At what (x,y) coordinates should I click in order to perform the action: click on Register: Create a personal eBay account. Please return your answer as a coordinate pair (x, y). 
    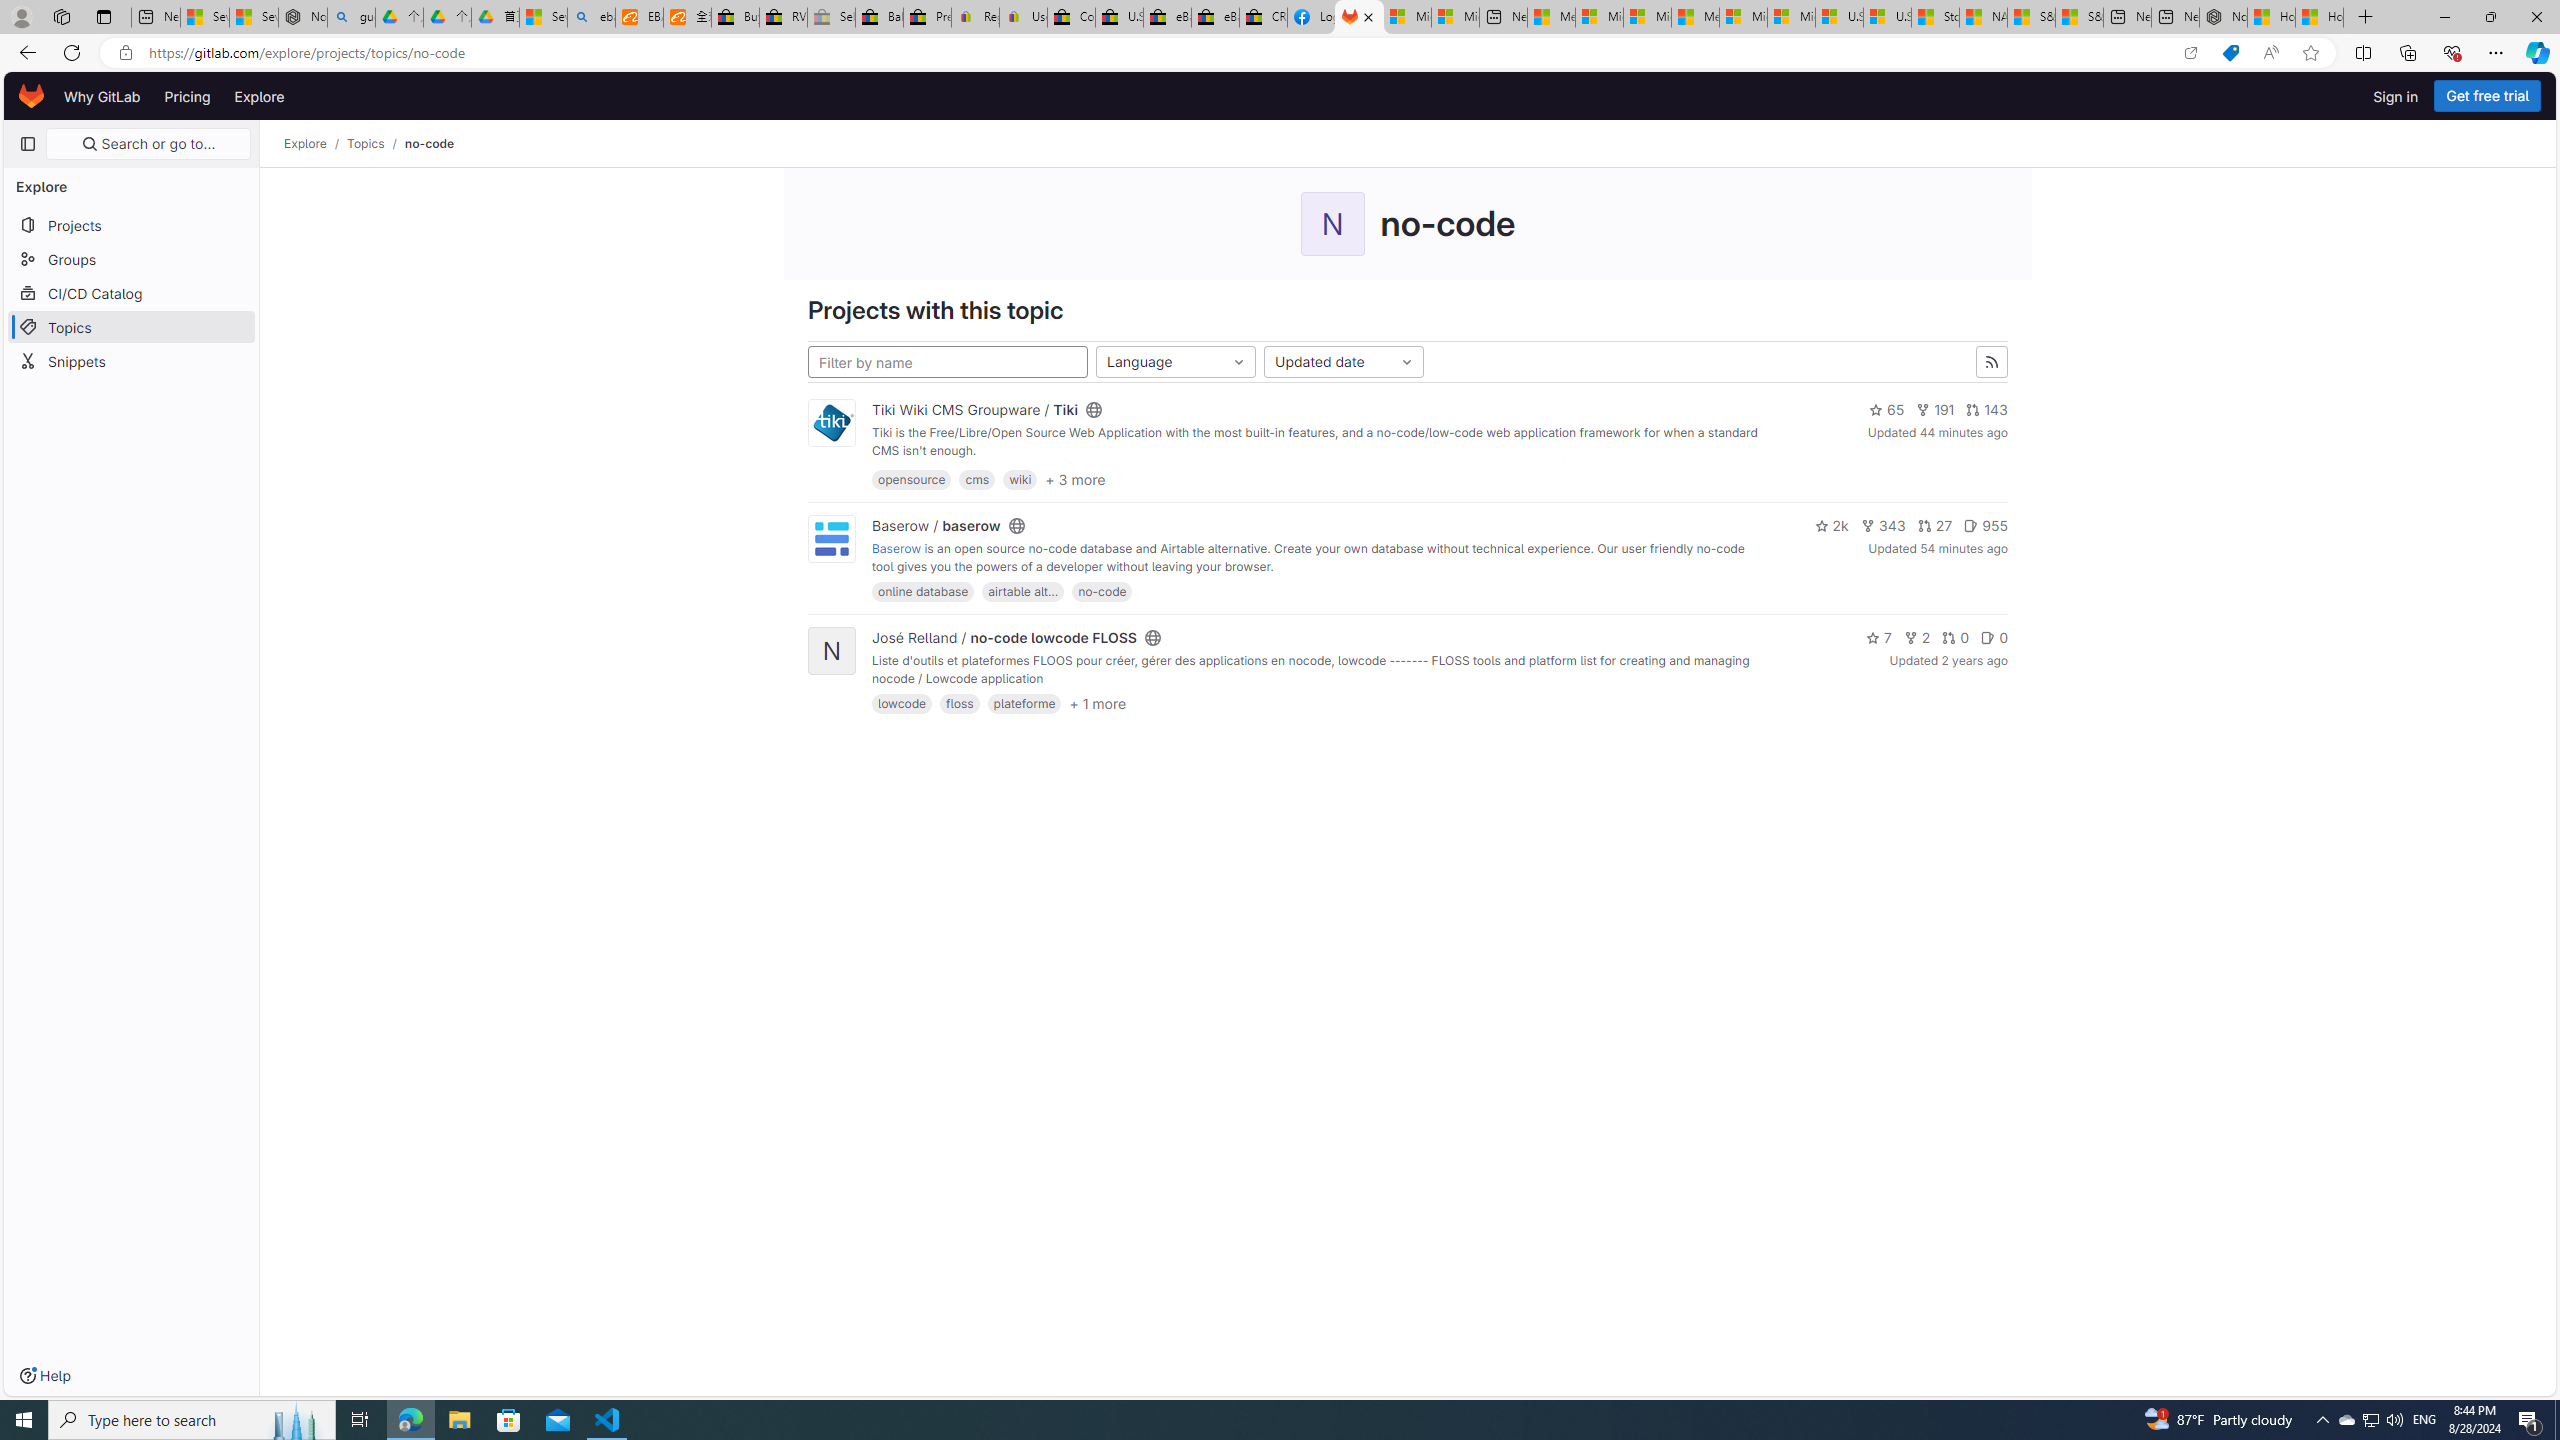
    Looking at the image, I should click on (975, 17).